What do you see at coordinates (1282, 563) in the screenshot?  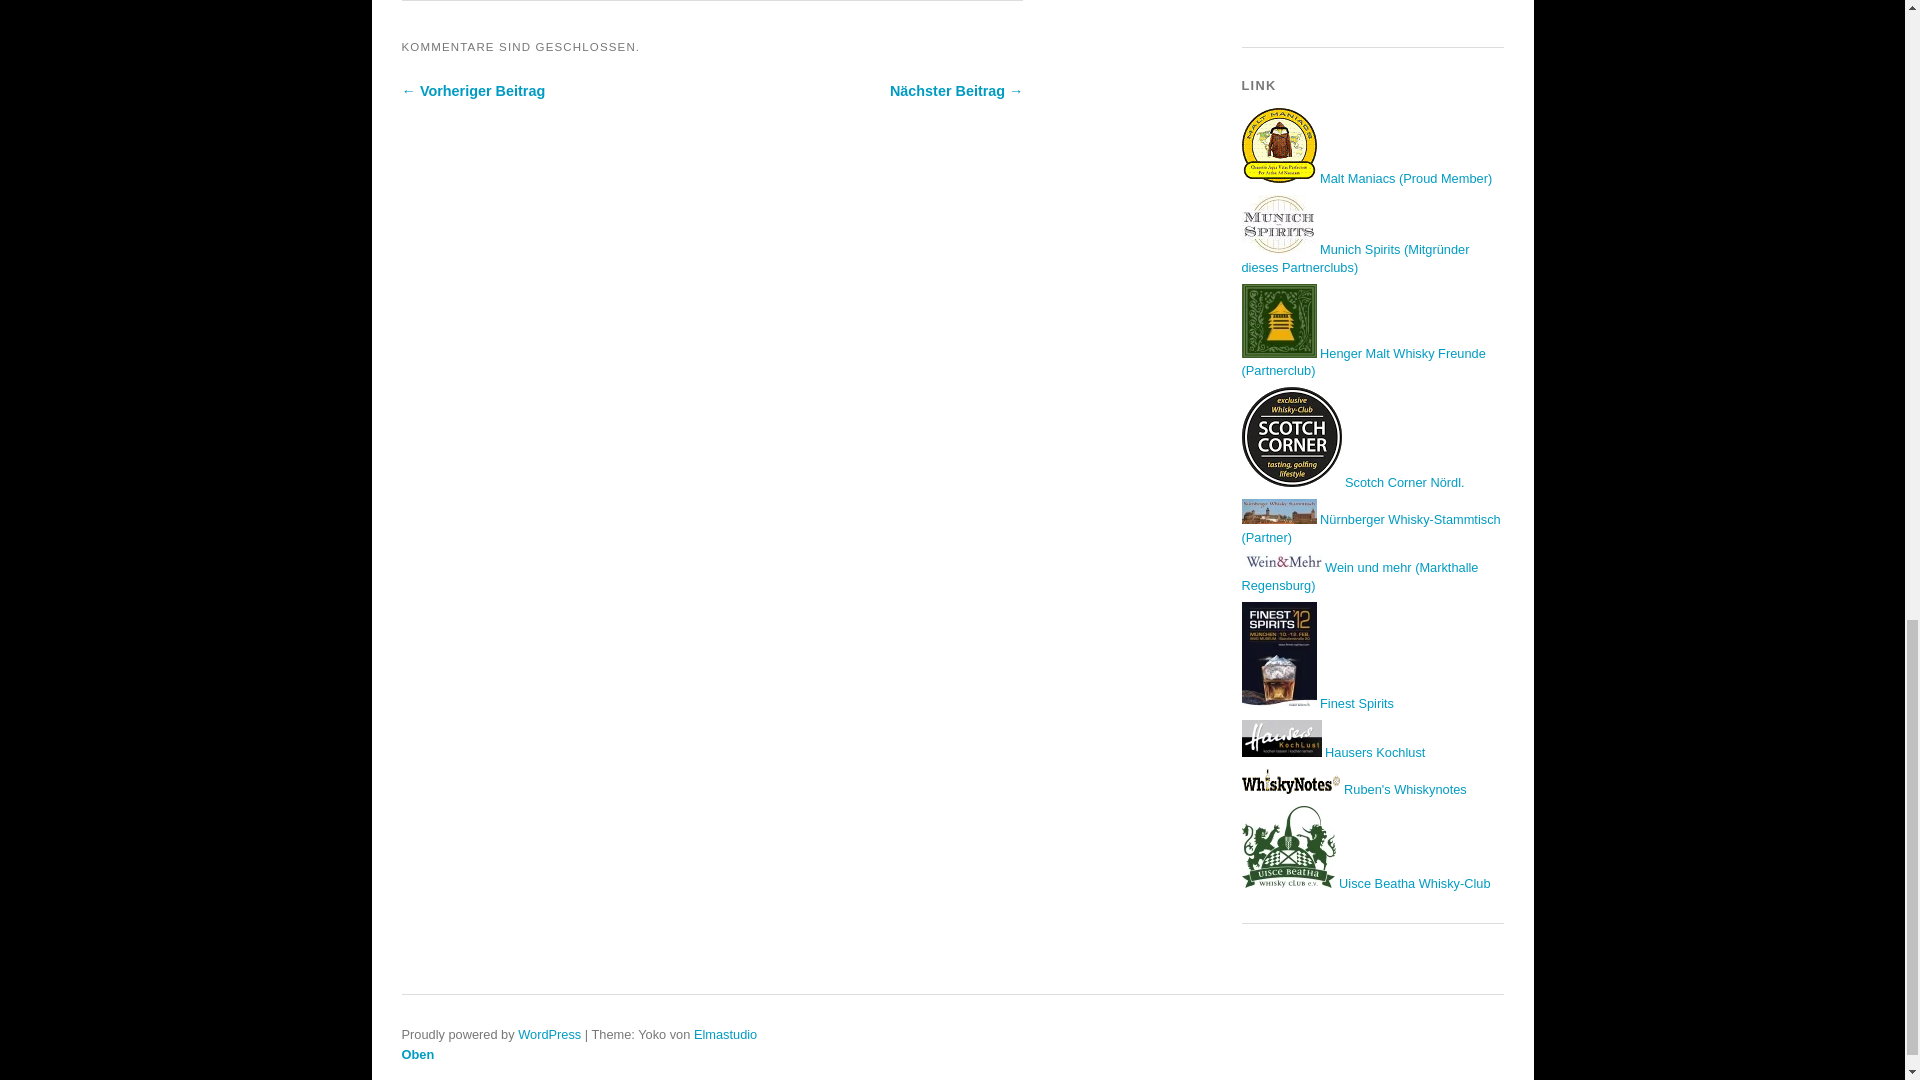 I see `Weine und Spirits in Regensburg` at bounding box center [1282, 563].